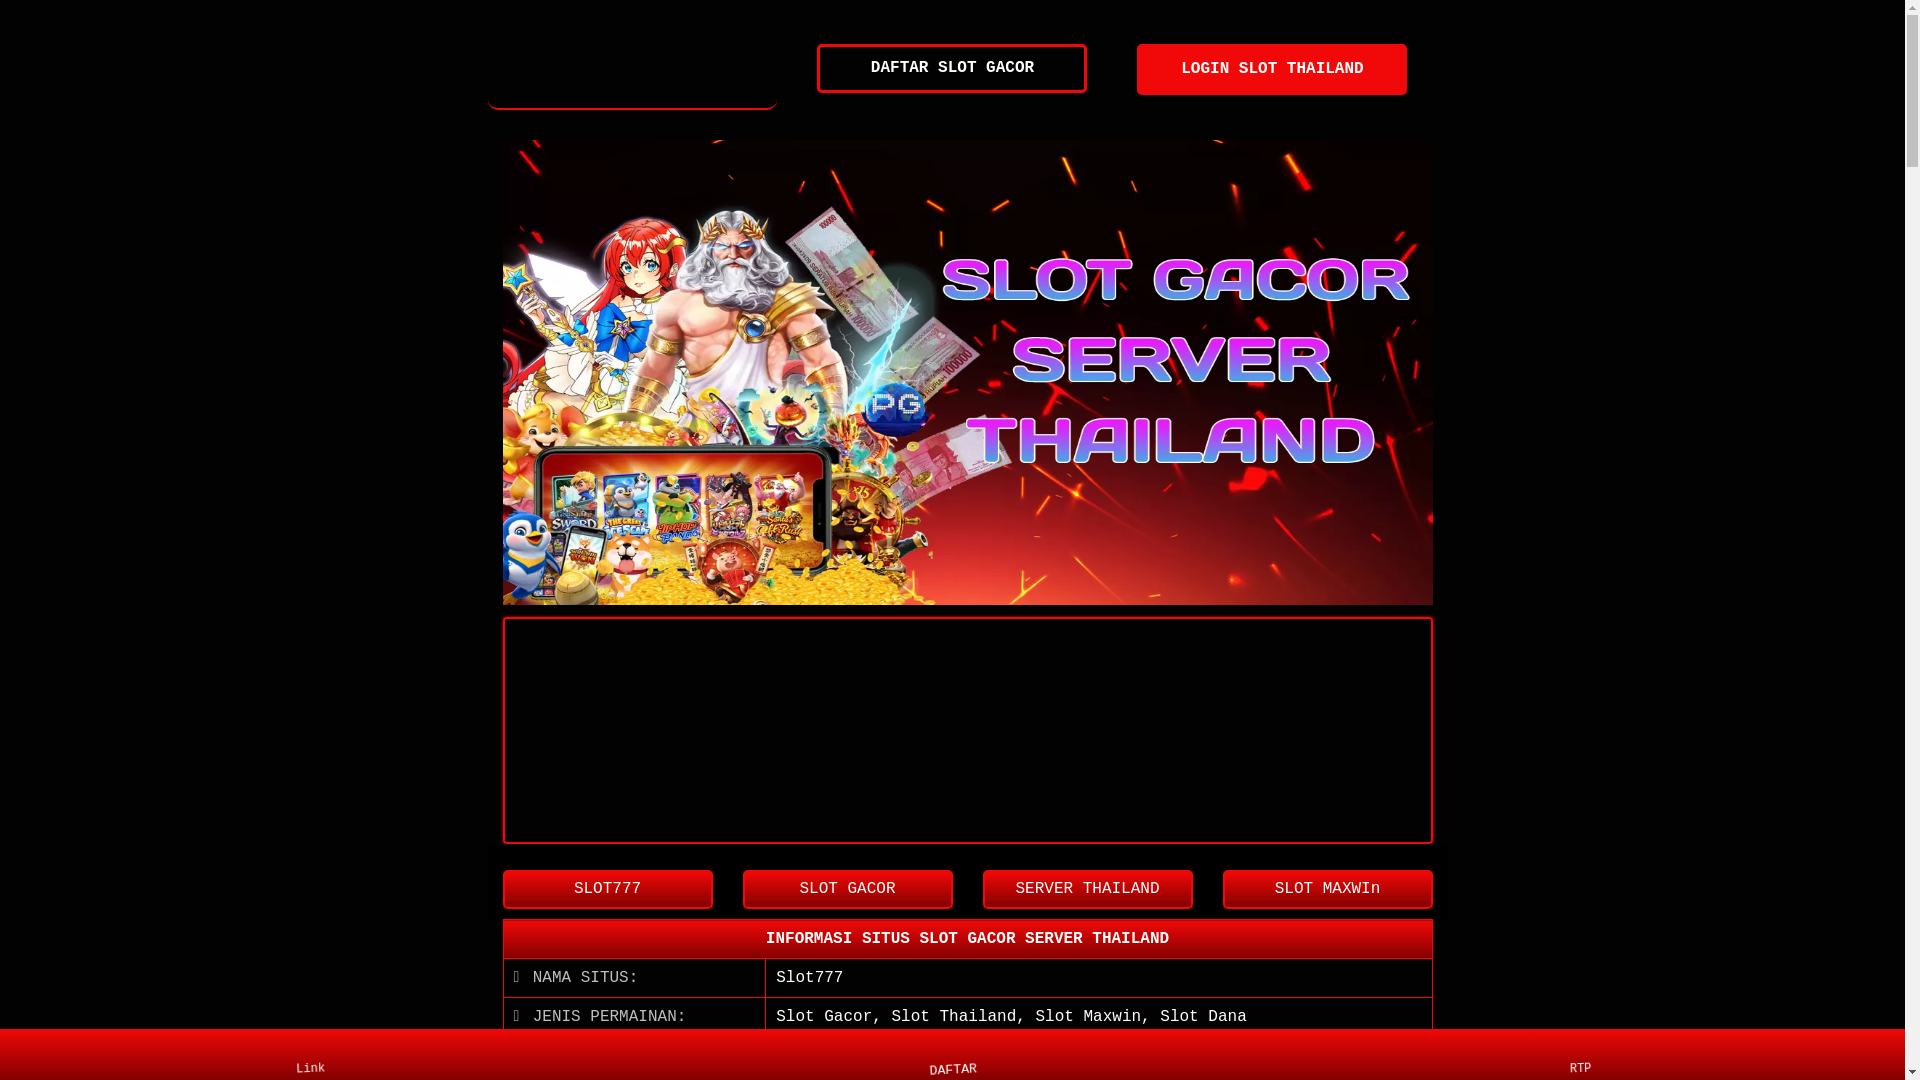 Image resolution: width=1920 pixels, height=1080 pixels. Describe the element at coordinates (607, 890) in the screenshot. I see `SLOT777` at that location.